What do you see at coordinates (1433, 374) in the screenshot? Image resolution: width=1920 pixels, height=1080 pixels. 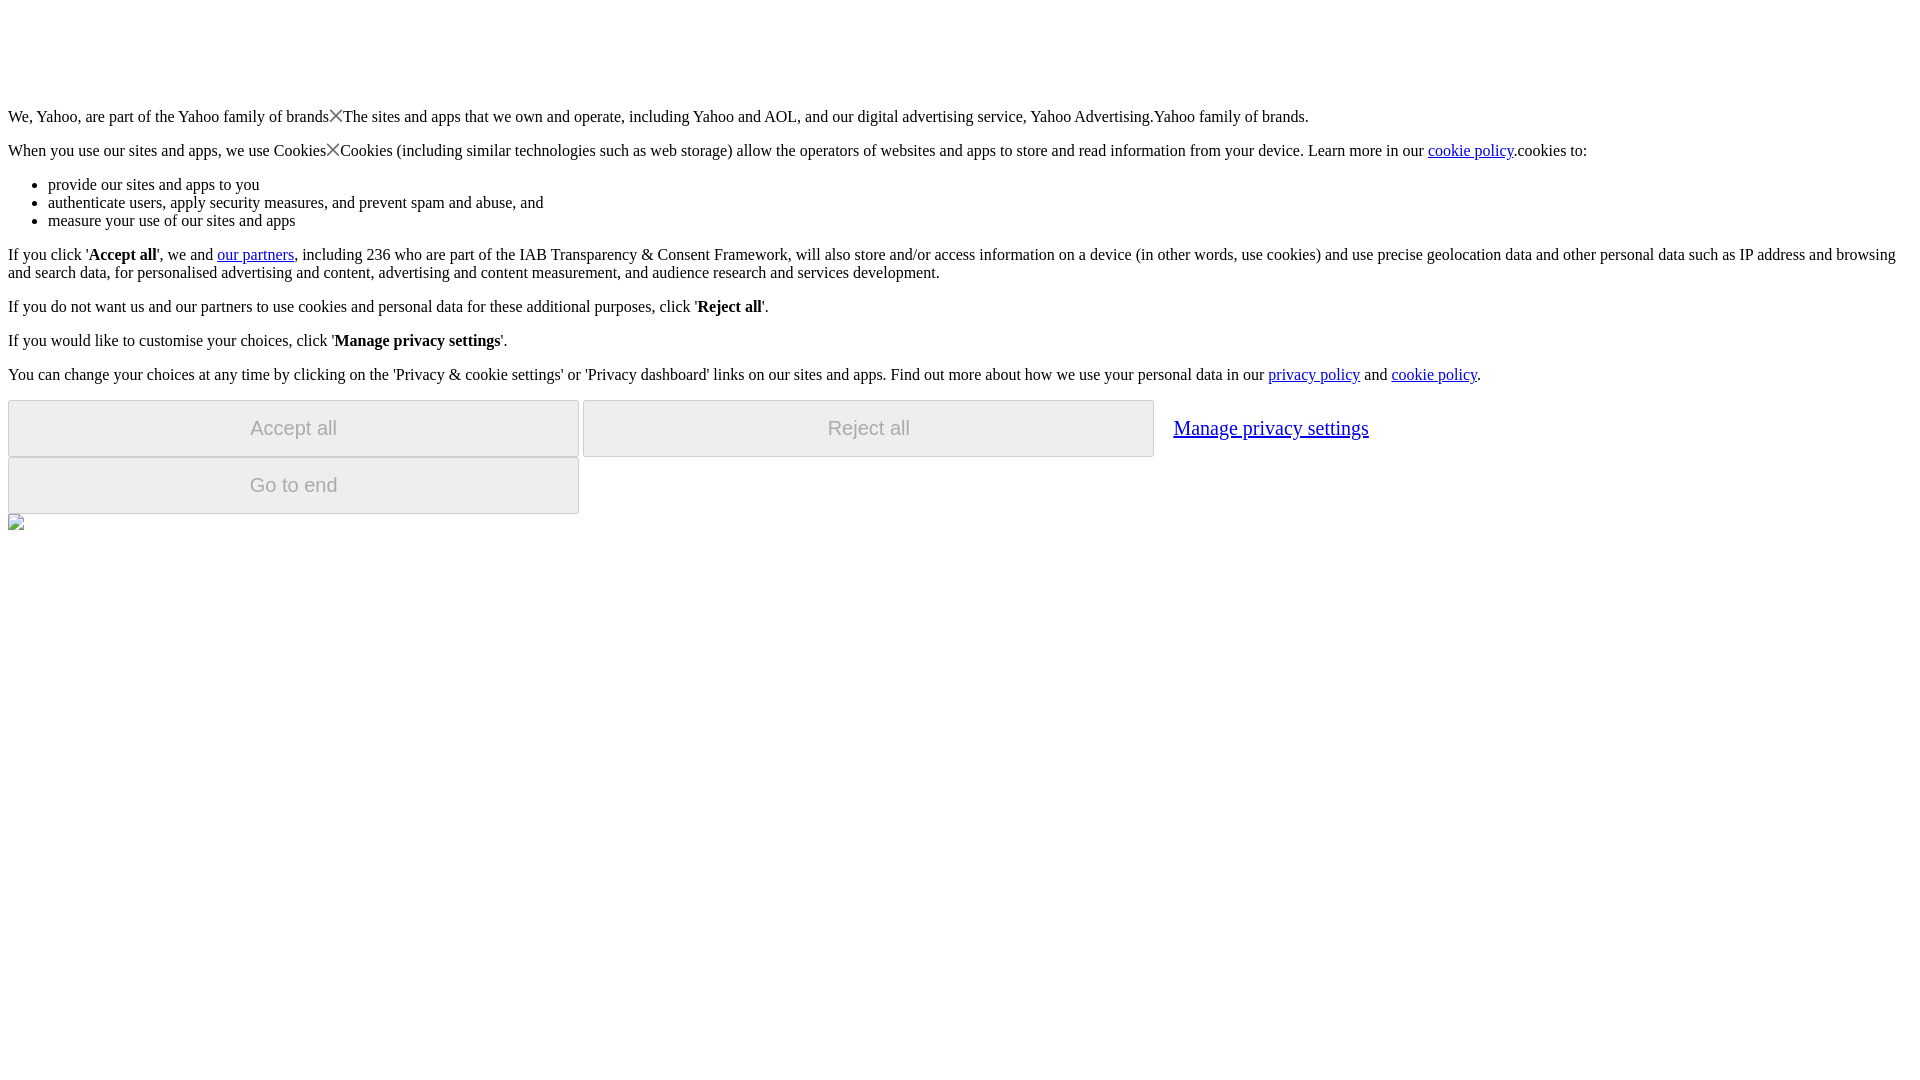 I see `cookie policy` at bounding box center [1433, 374].